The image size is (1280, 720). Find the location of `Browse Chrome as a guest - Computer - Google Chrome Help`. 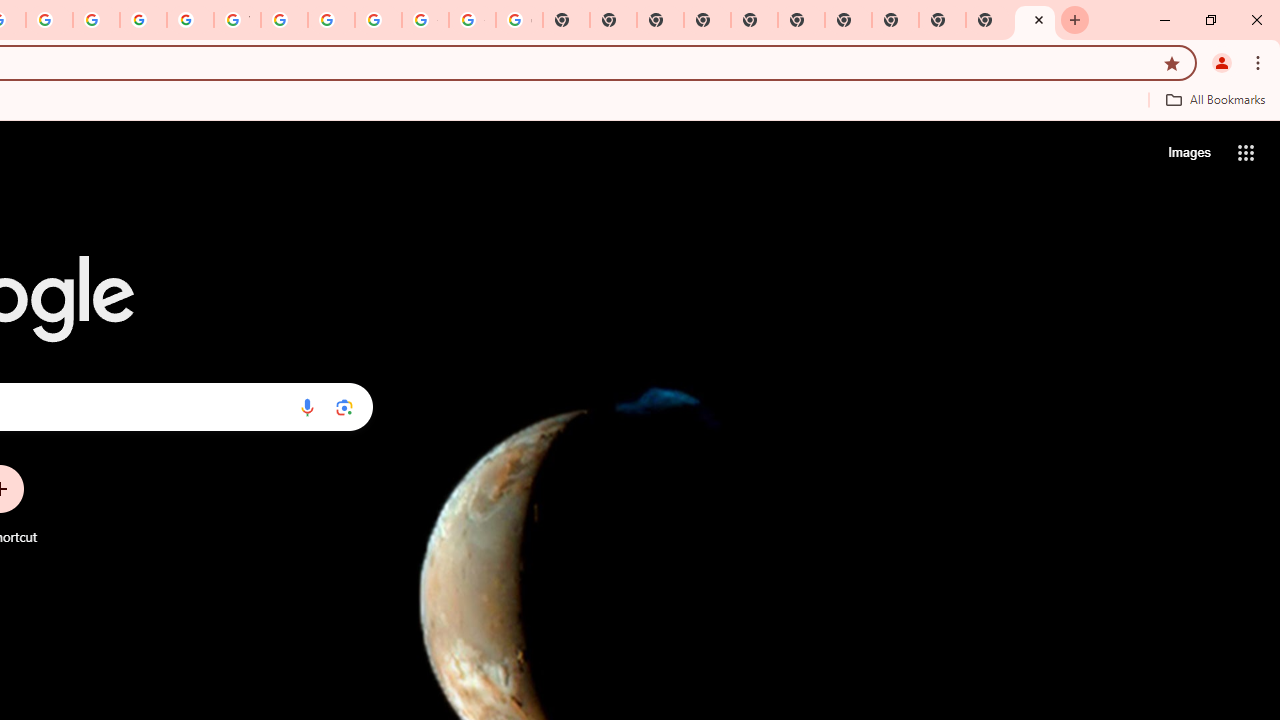

Browse Chrome as a guest - Computer - Google Chrome Help is located at coordinates (284, 20).